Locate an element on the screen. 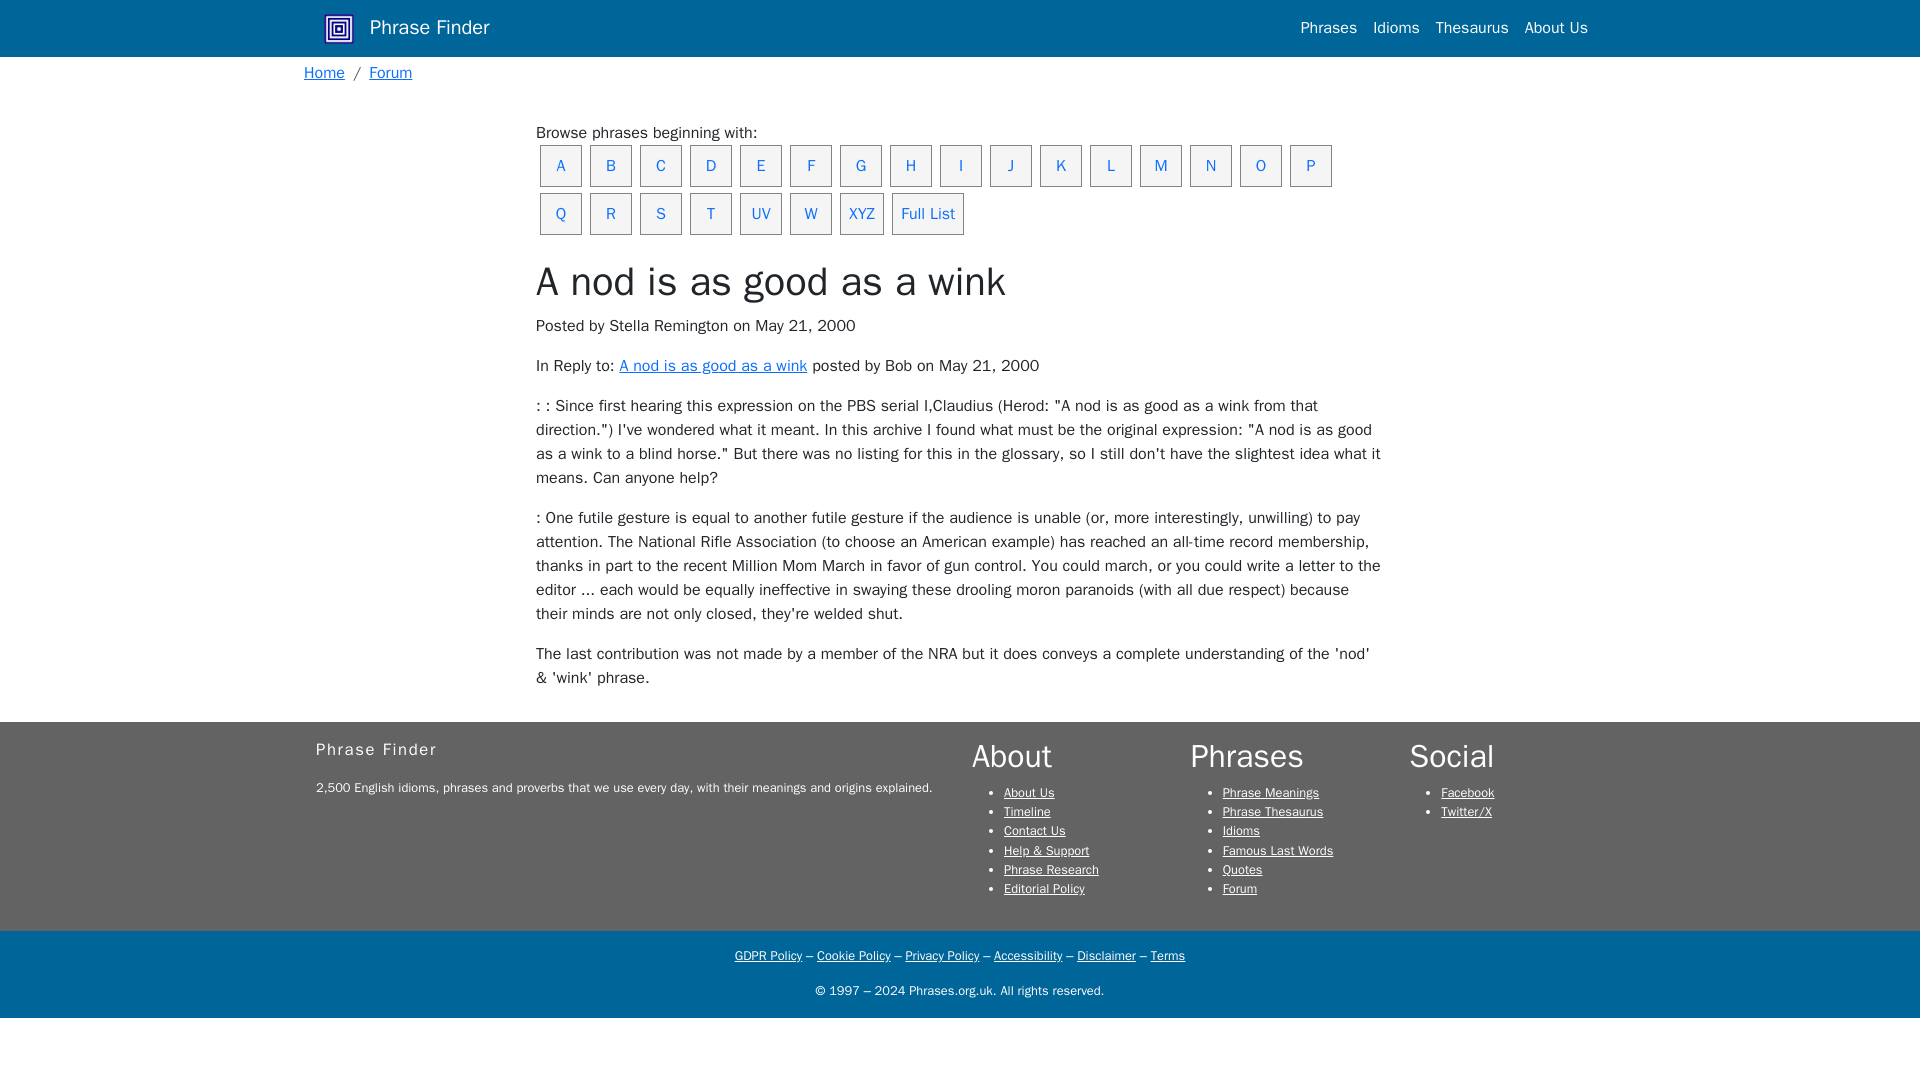  Contact Us is located at coordinates (1034, 830).